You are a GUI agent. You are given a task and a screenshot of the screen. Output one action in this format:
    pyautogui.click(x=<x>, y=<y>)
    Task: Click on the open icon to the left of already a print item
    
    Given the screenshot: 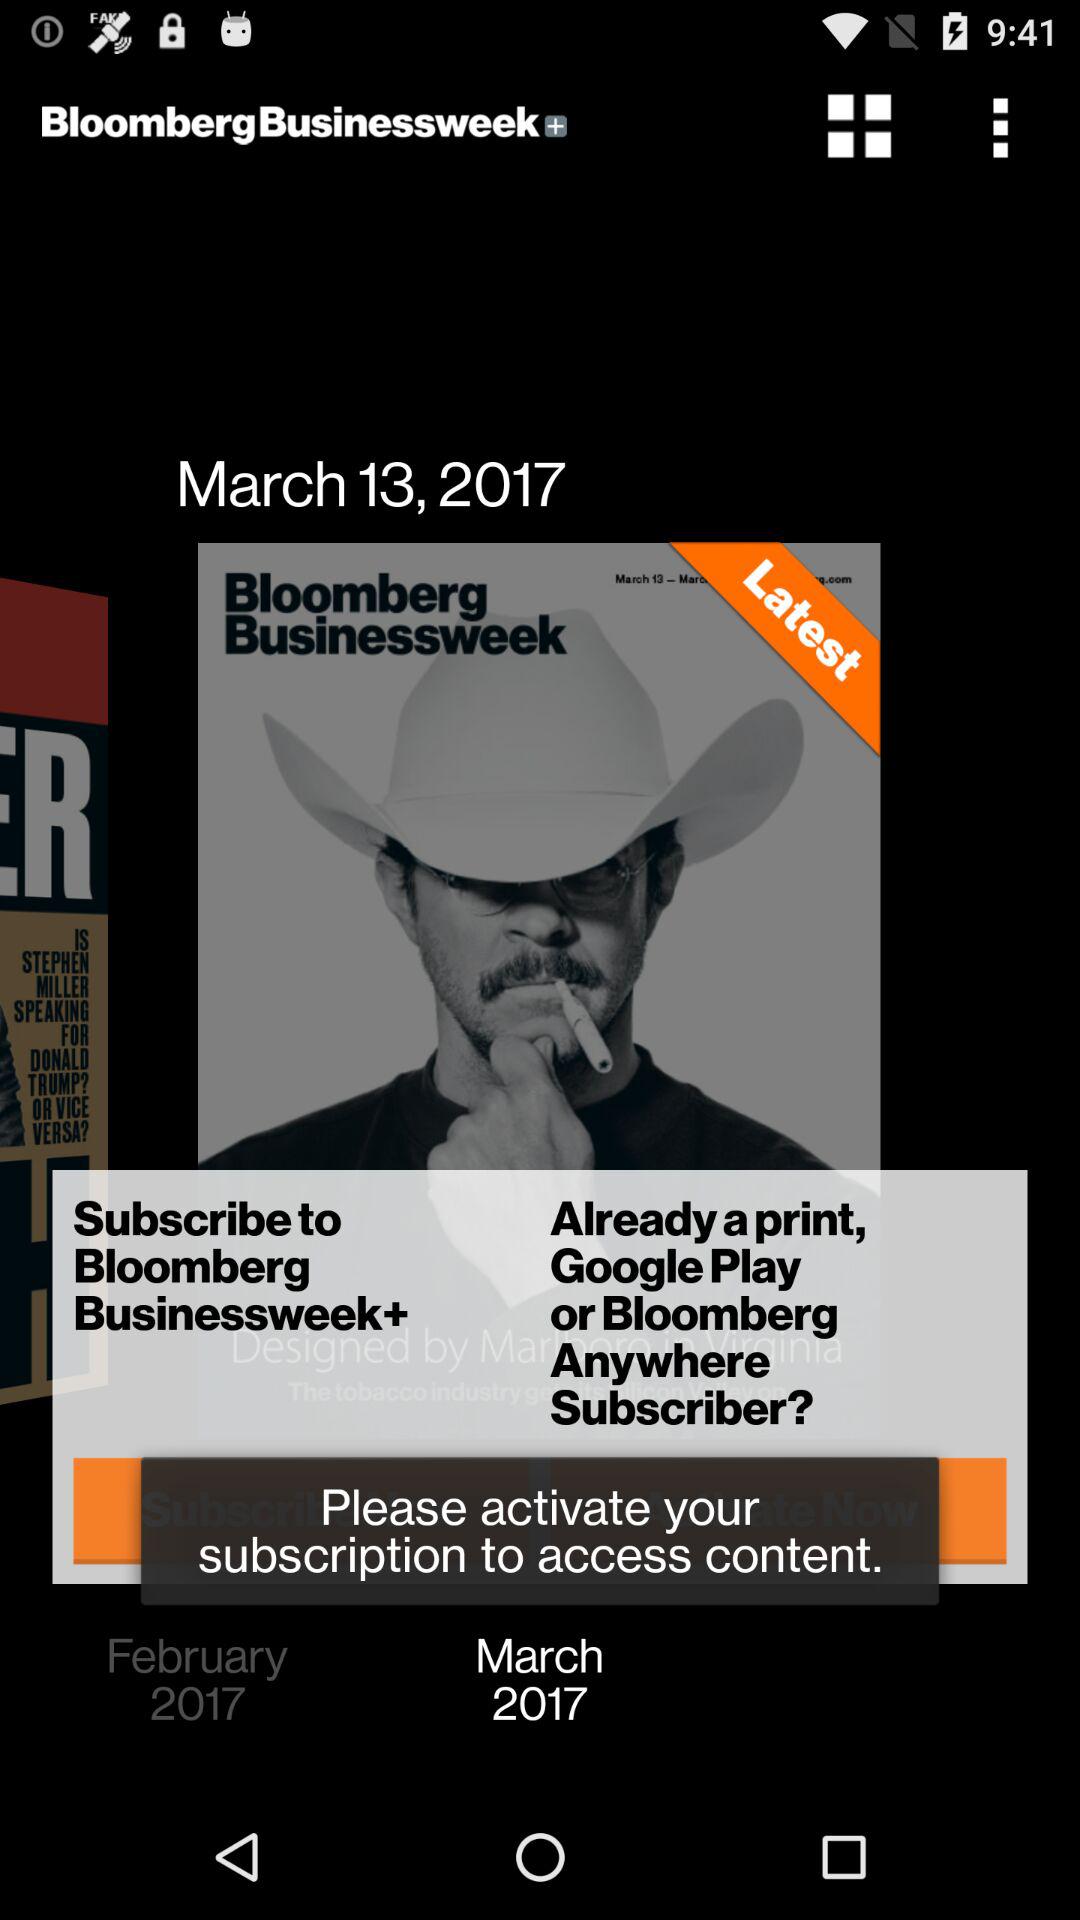 What is the action you would take?
    pyautogui.click(x=302, y=1510)
    